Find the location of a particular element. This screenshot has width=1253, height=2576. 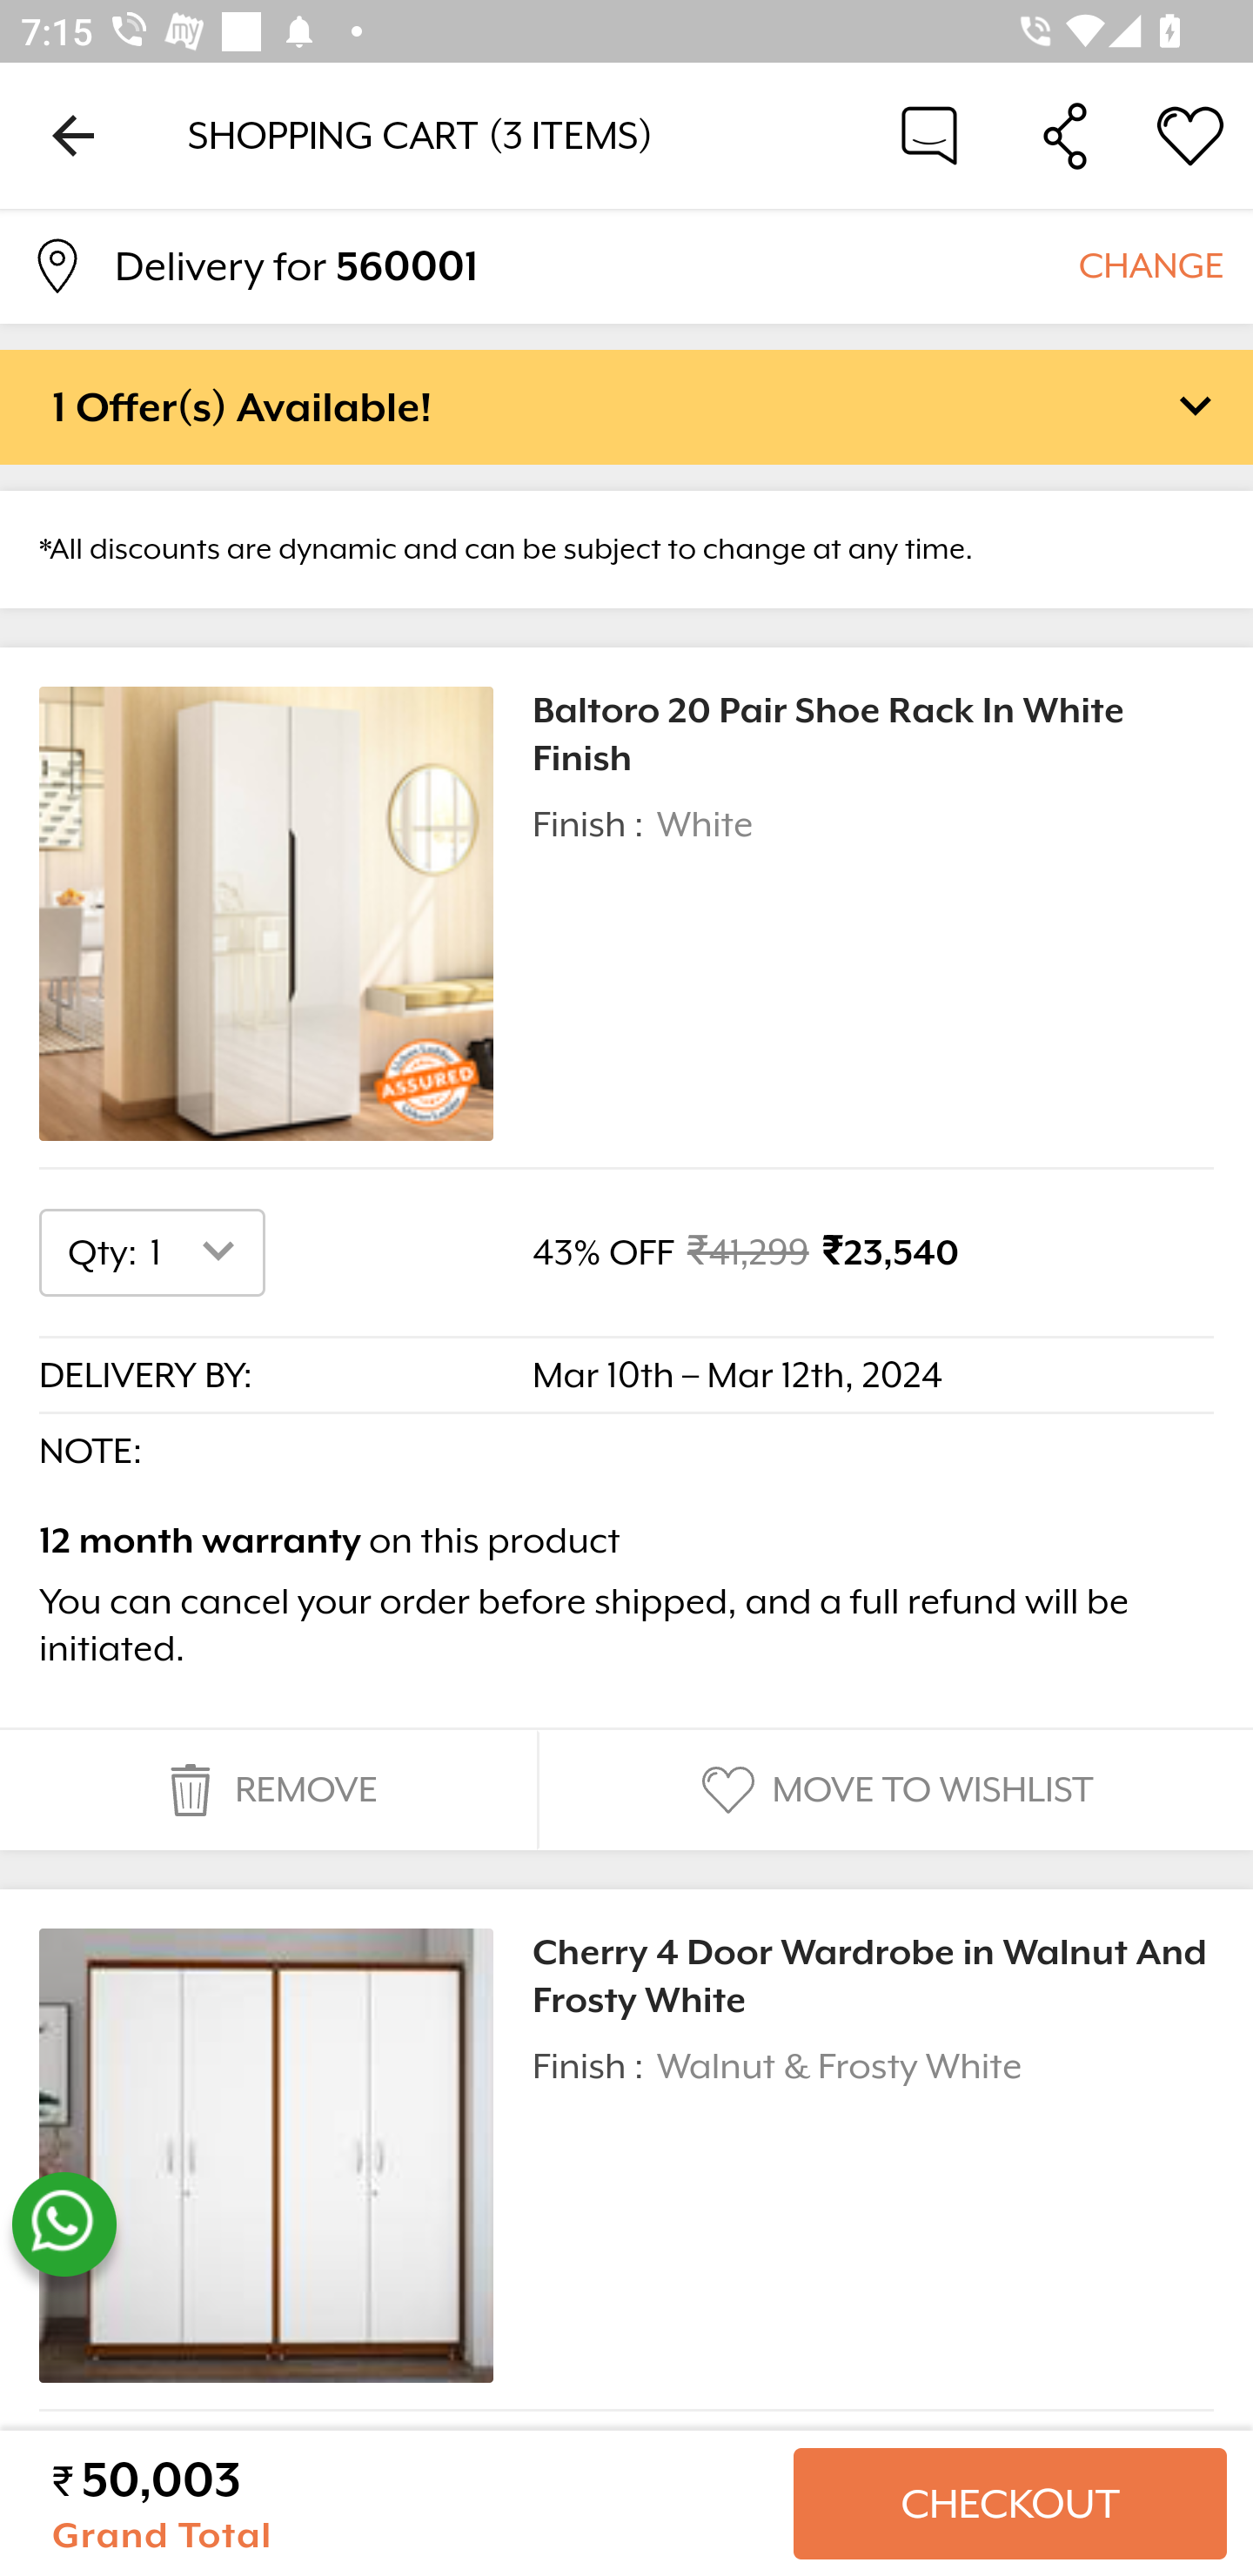

CHANGE is located at coordinates (1150, 265).